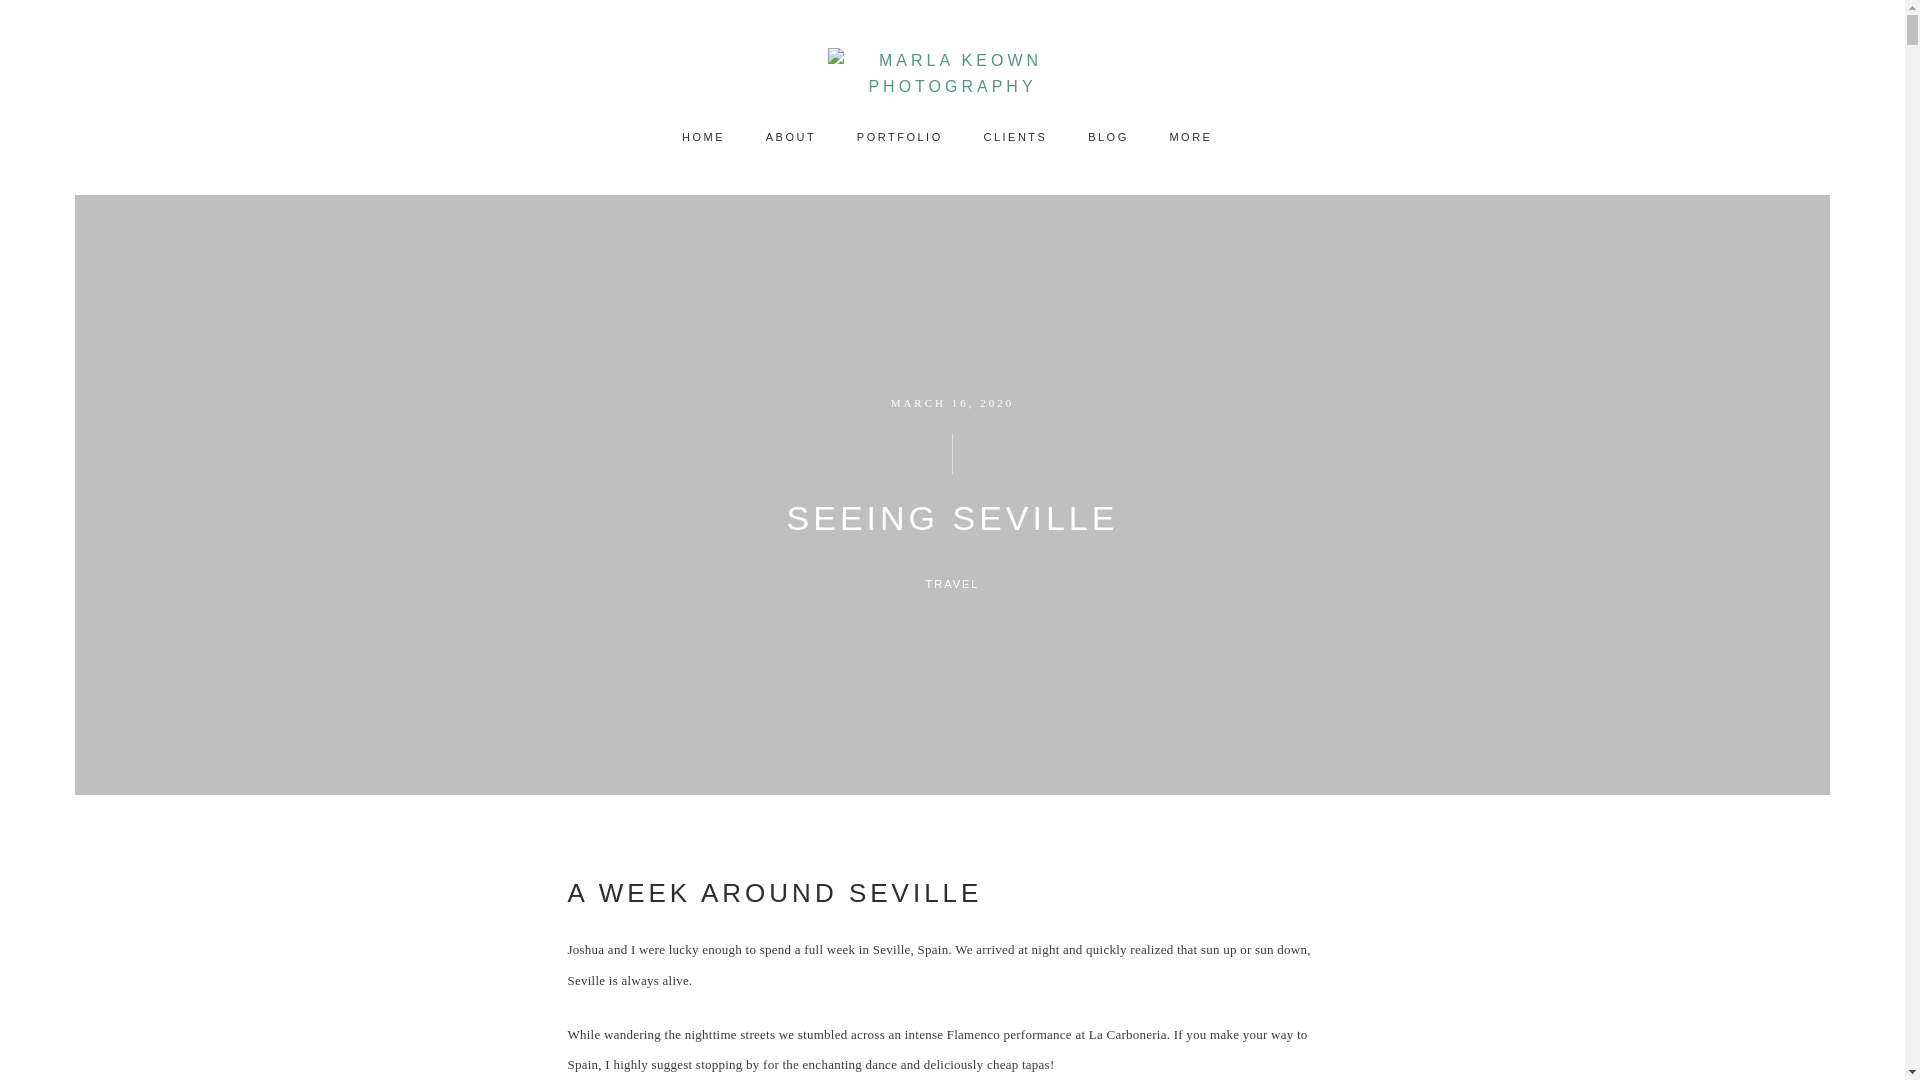  Describe the element at coordinates (790, 137) in the screenshot. I see `ABOUT` at that location.